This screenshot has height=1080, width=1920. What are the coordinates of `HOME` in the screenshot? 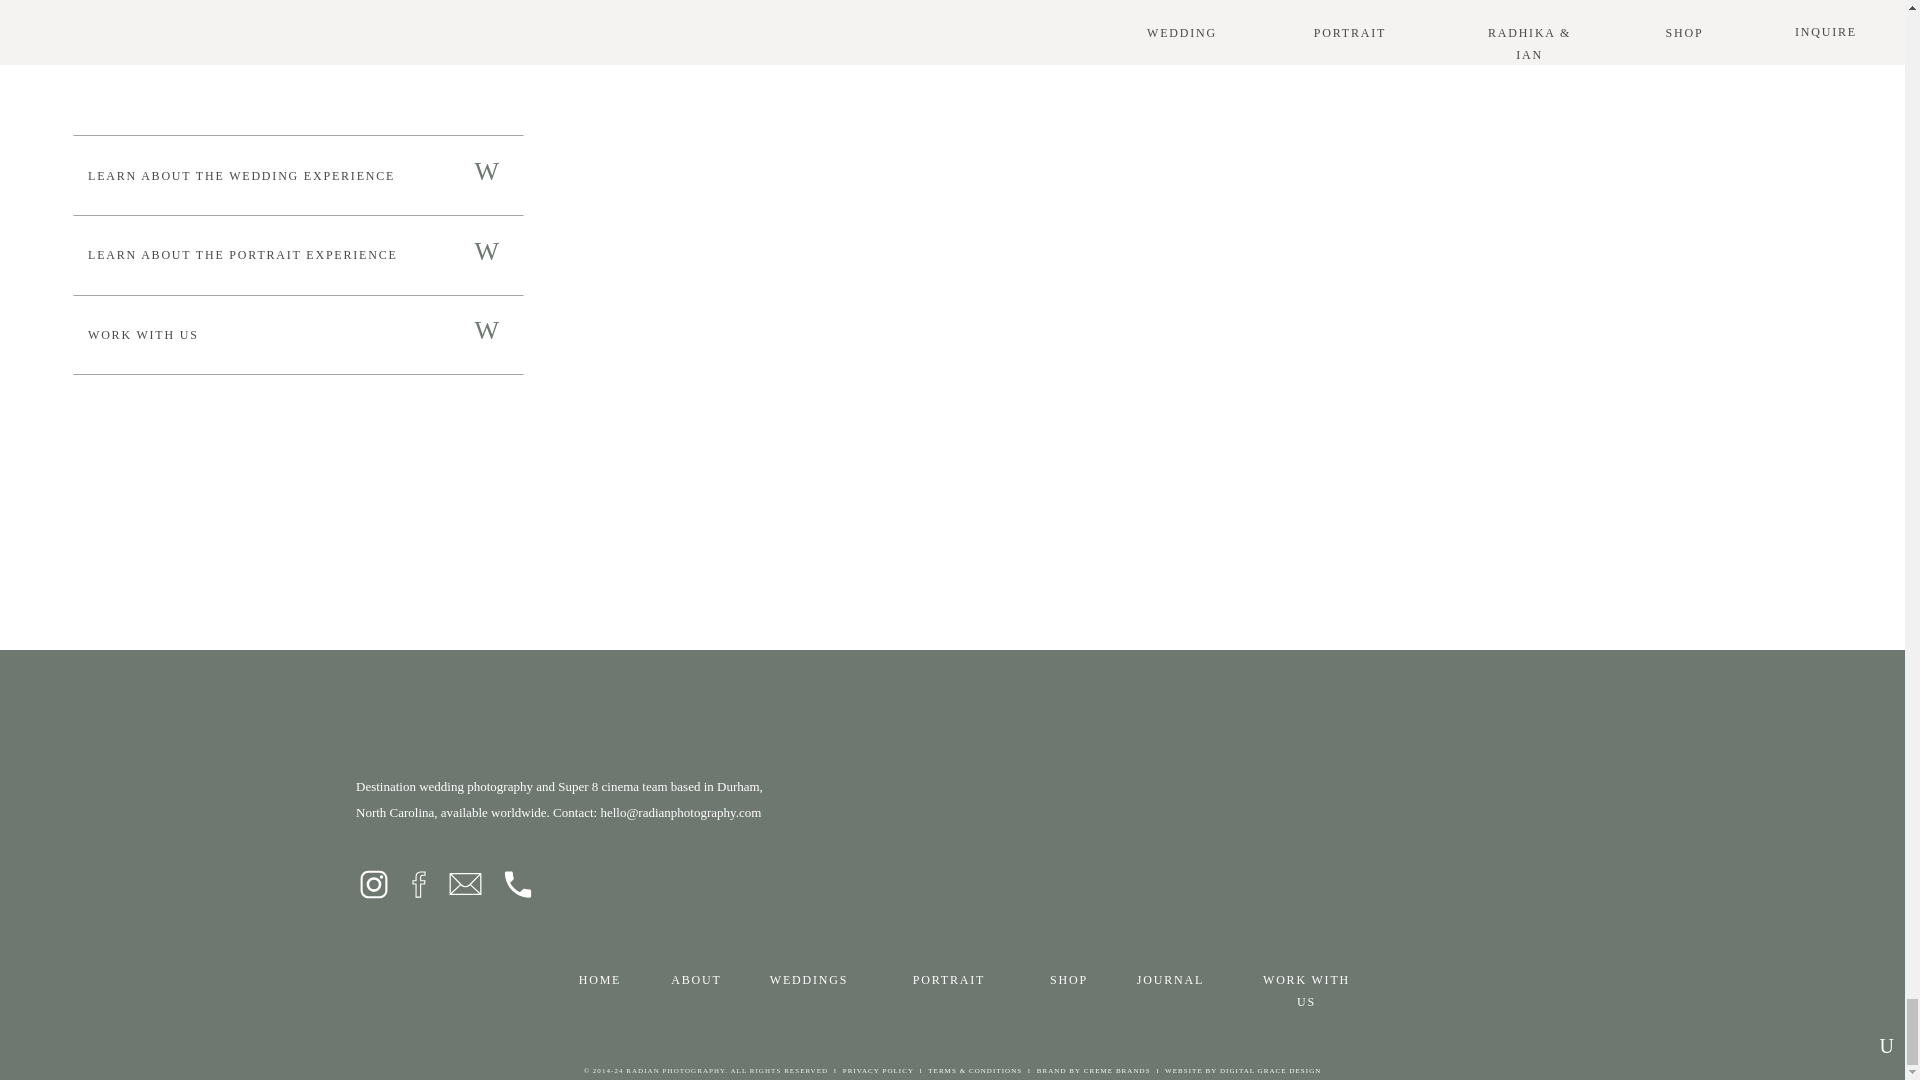 It's located at (599, 979).